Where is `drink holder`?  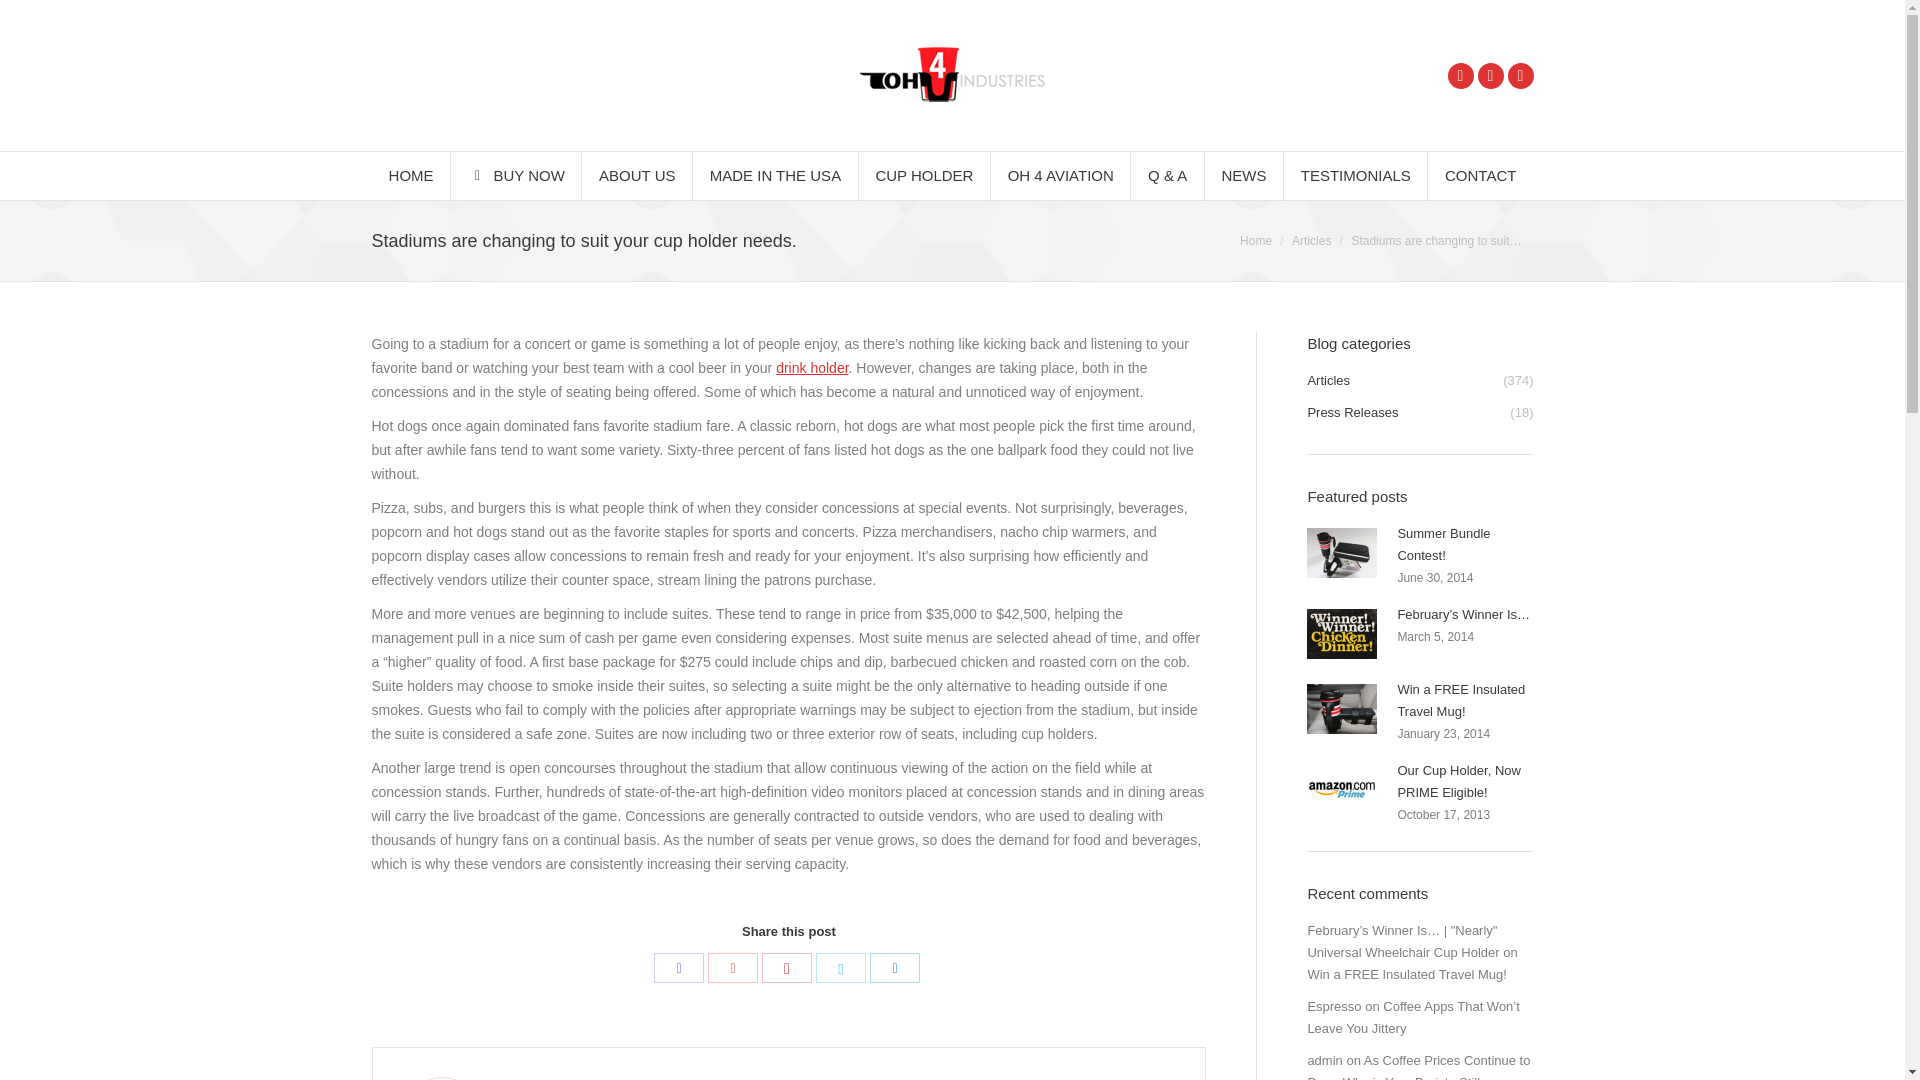
drink holder is located at coordinates (812, 367).